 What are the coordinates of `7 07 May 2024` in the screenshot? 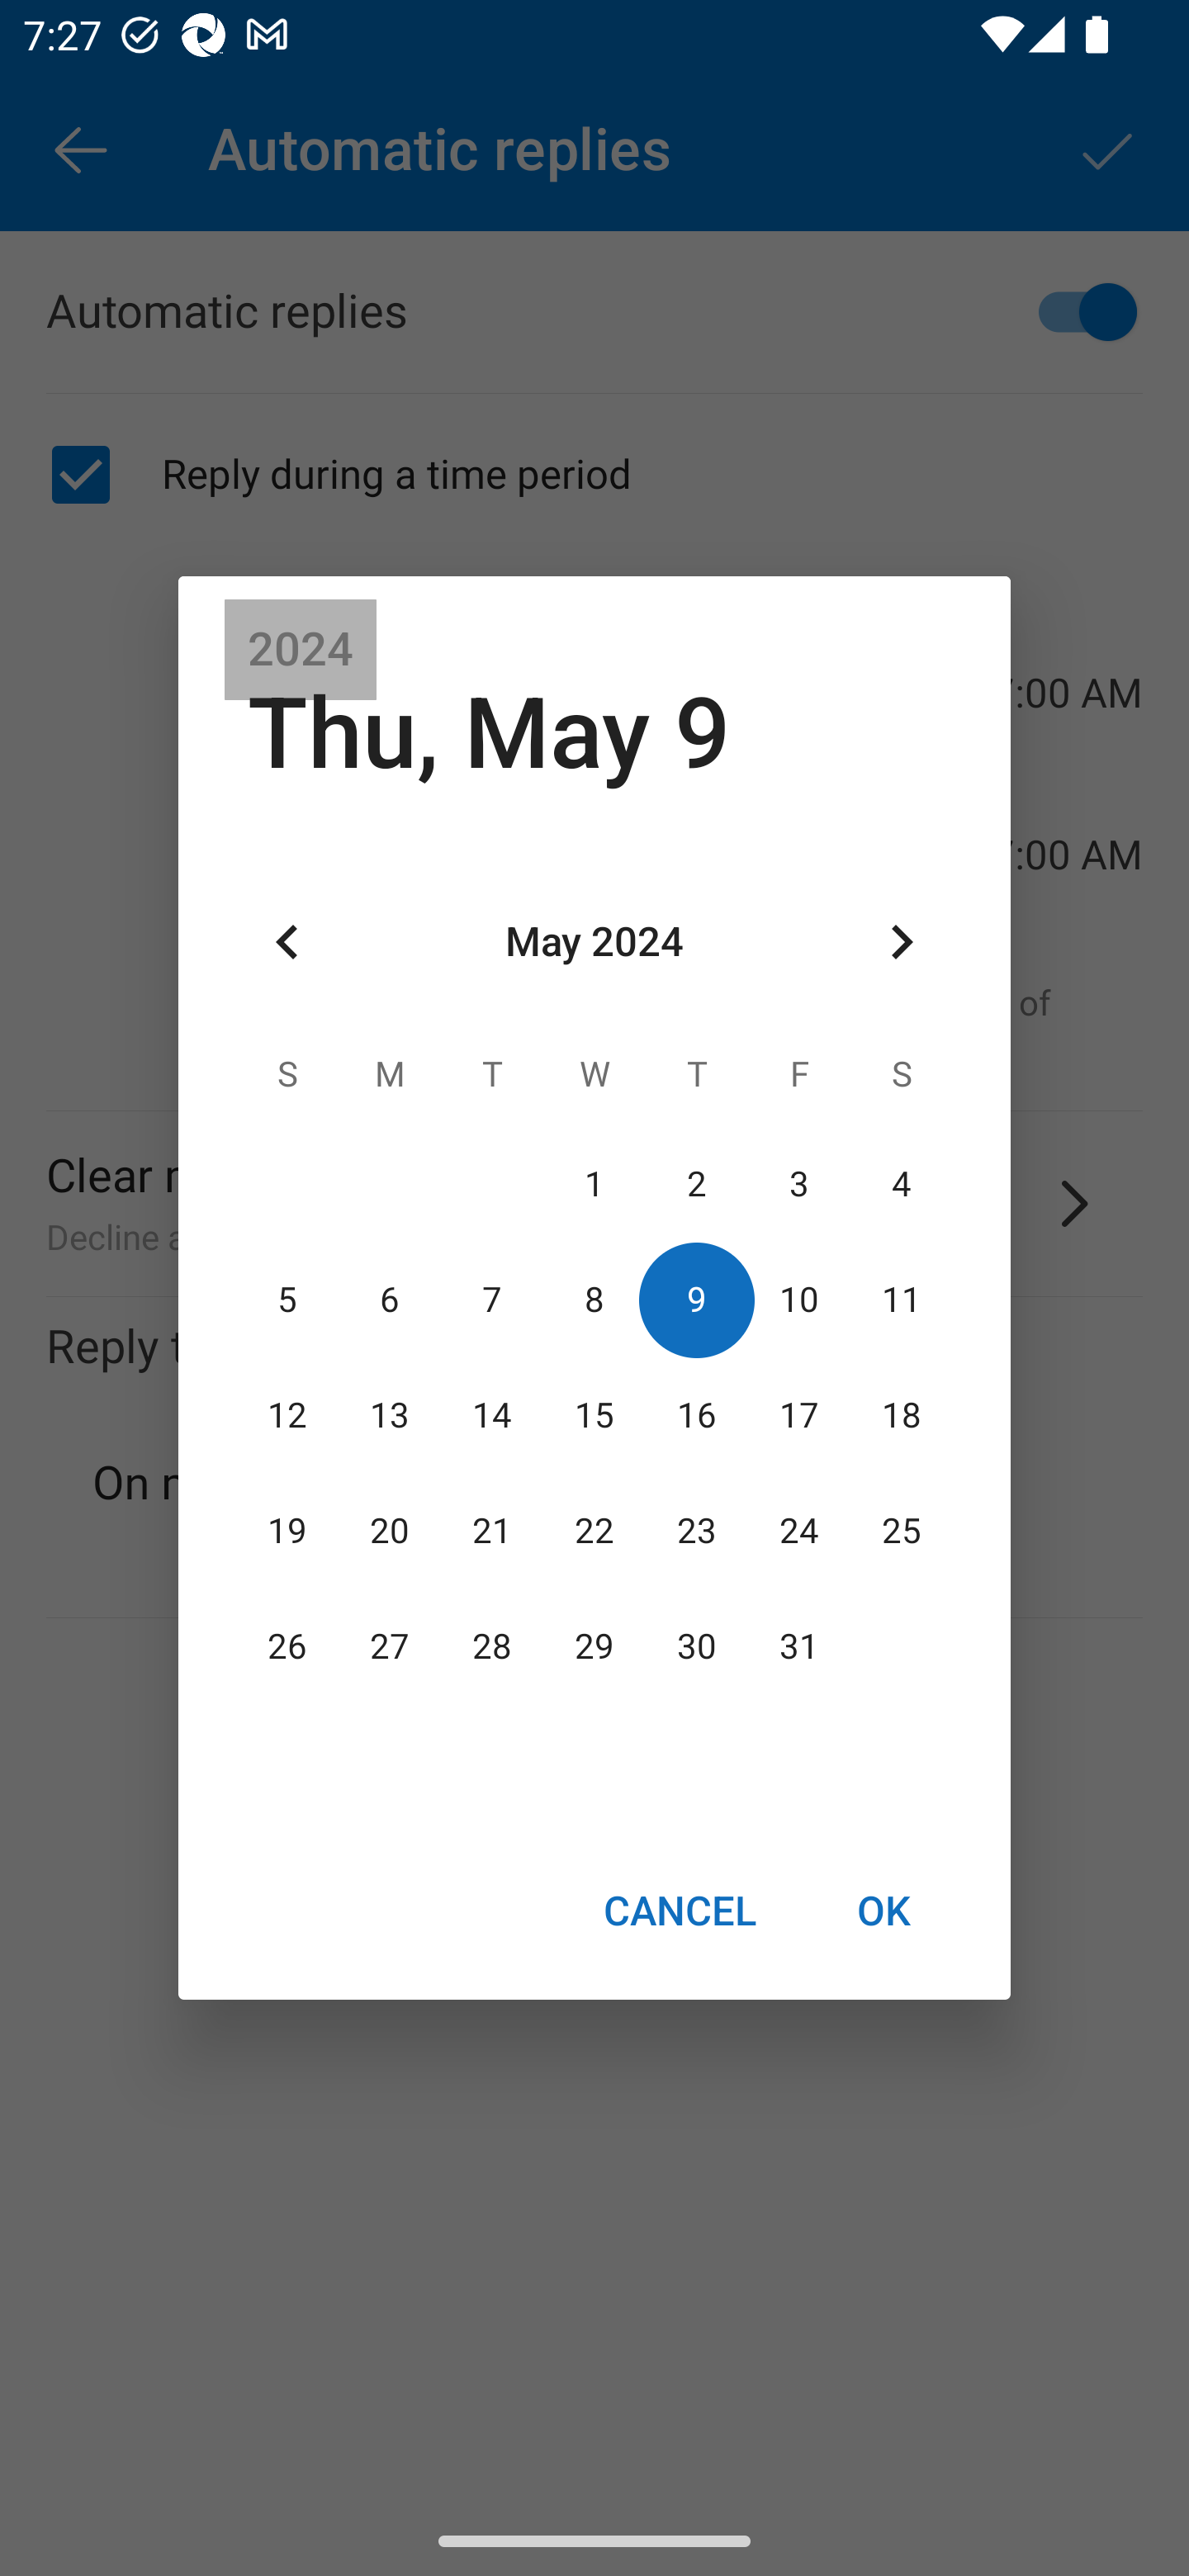 It's located at (492, 1300).